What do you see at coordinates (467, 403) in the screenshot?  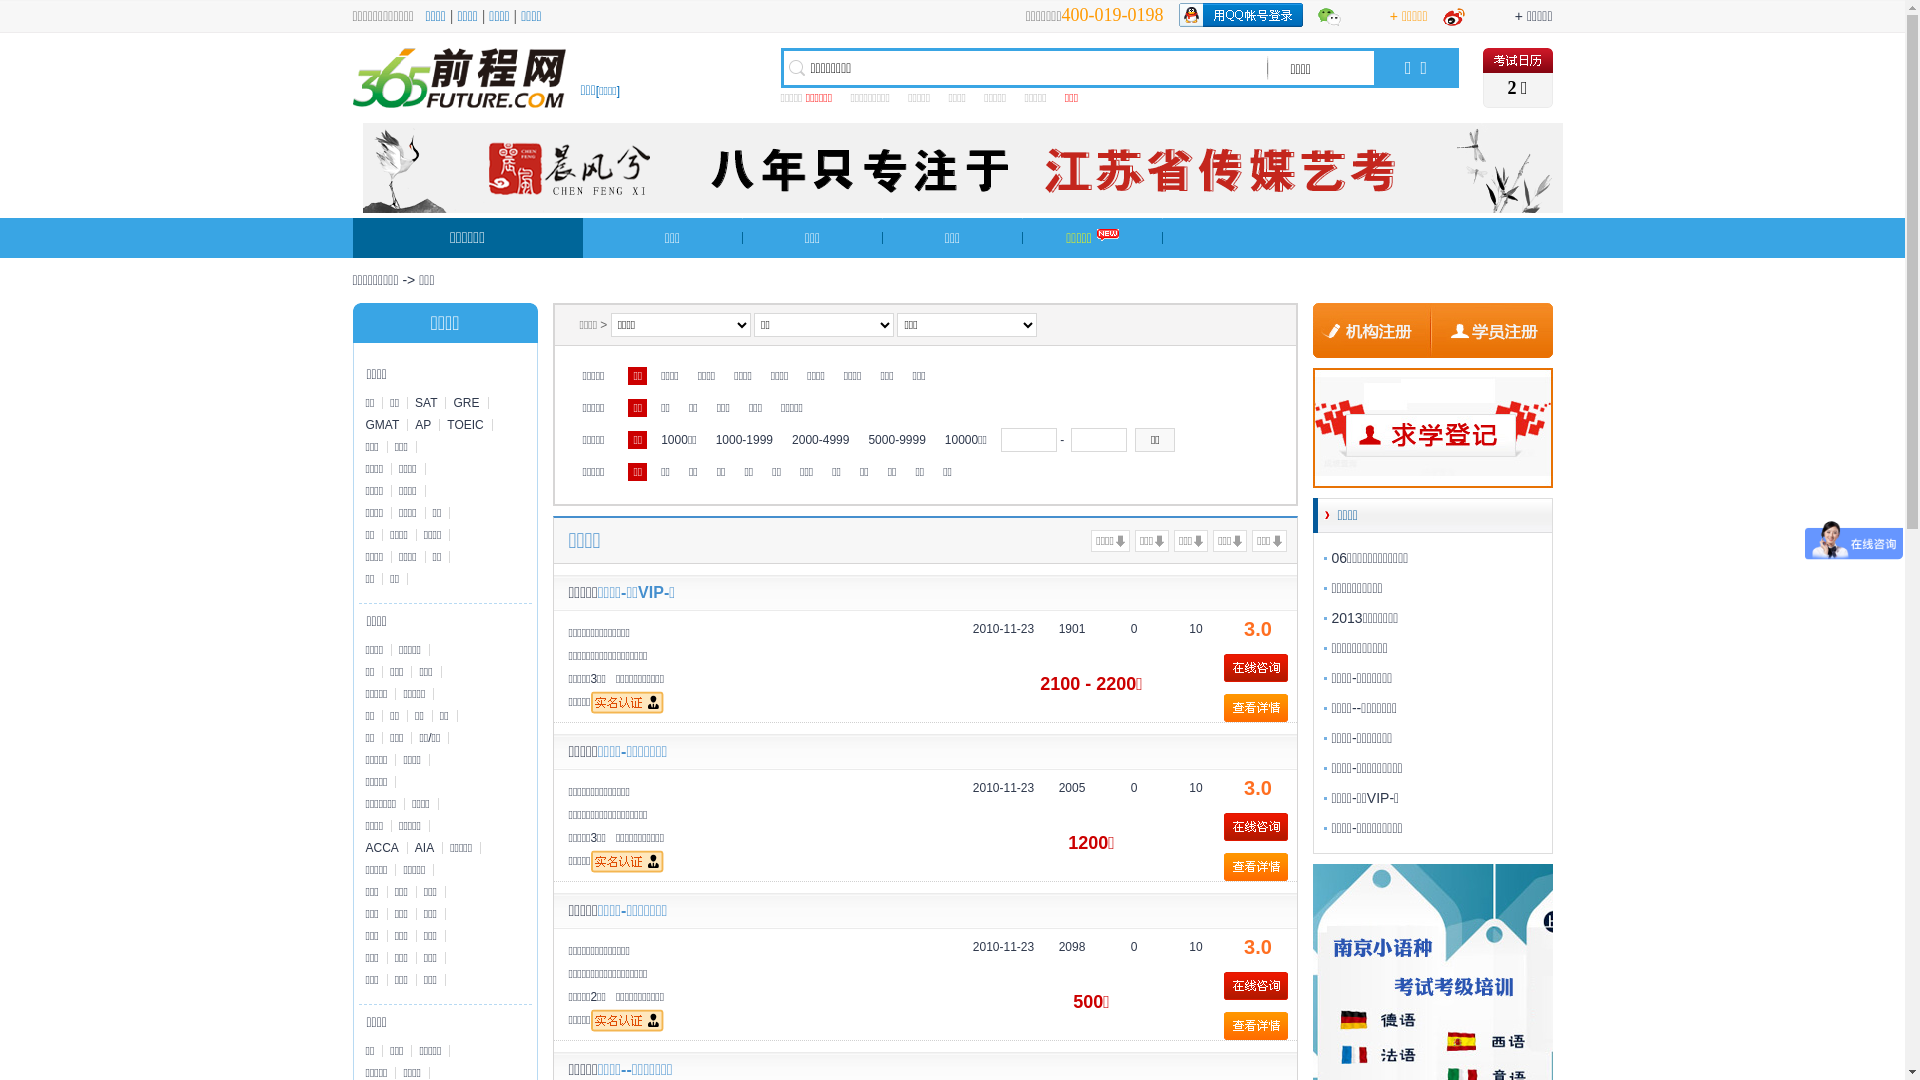 I see `GRE` at bounding box center [467, 403].